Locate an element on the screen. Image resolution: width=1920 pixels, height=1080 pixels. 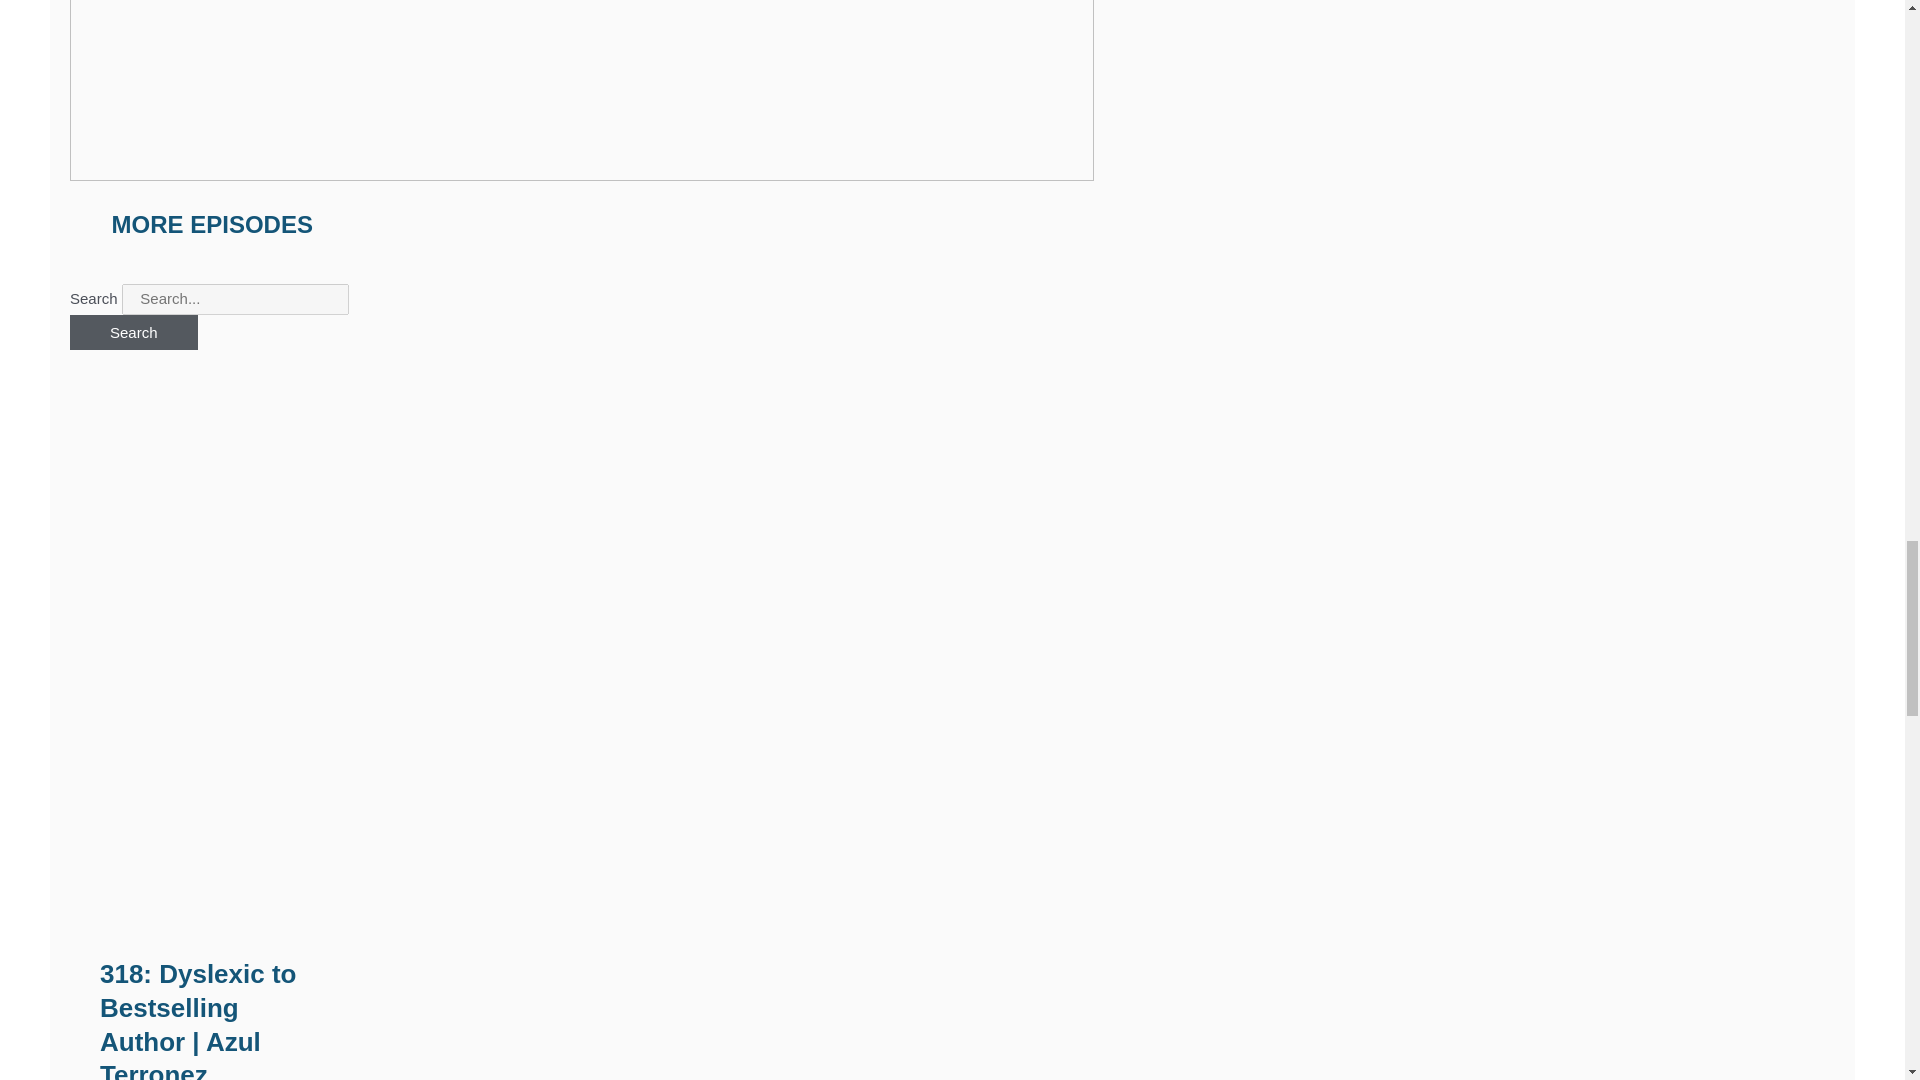
Search is located at coordinates (133, 332).